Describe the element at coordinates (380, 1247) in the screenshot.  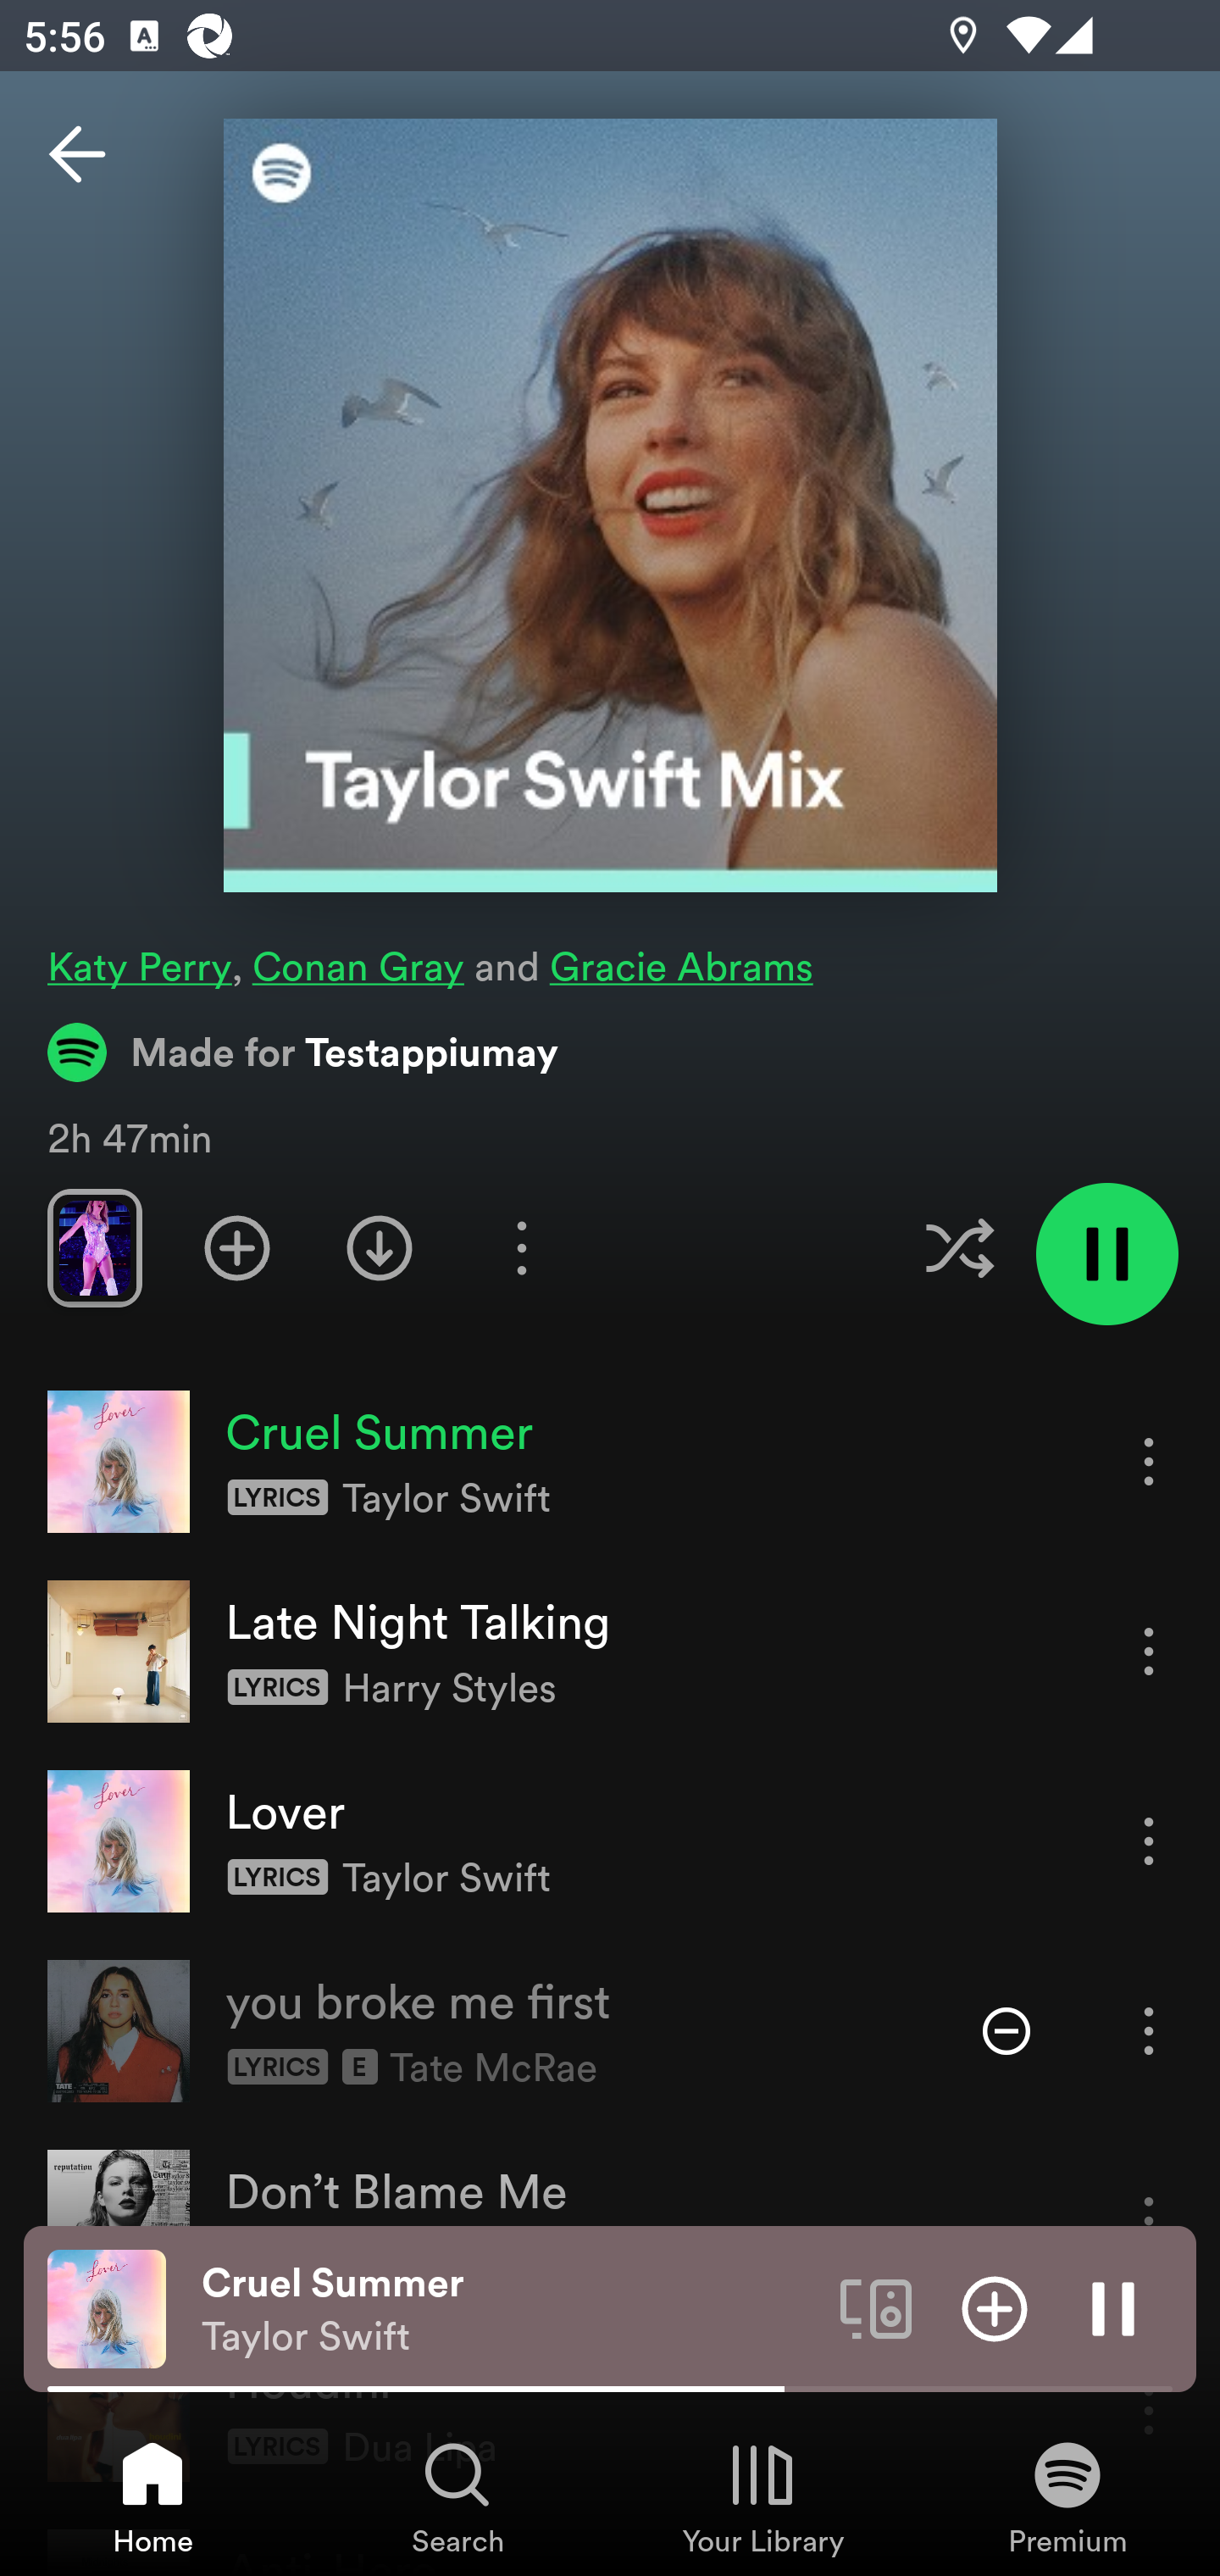
I see `Download` at that location.